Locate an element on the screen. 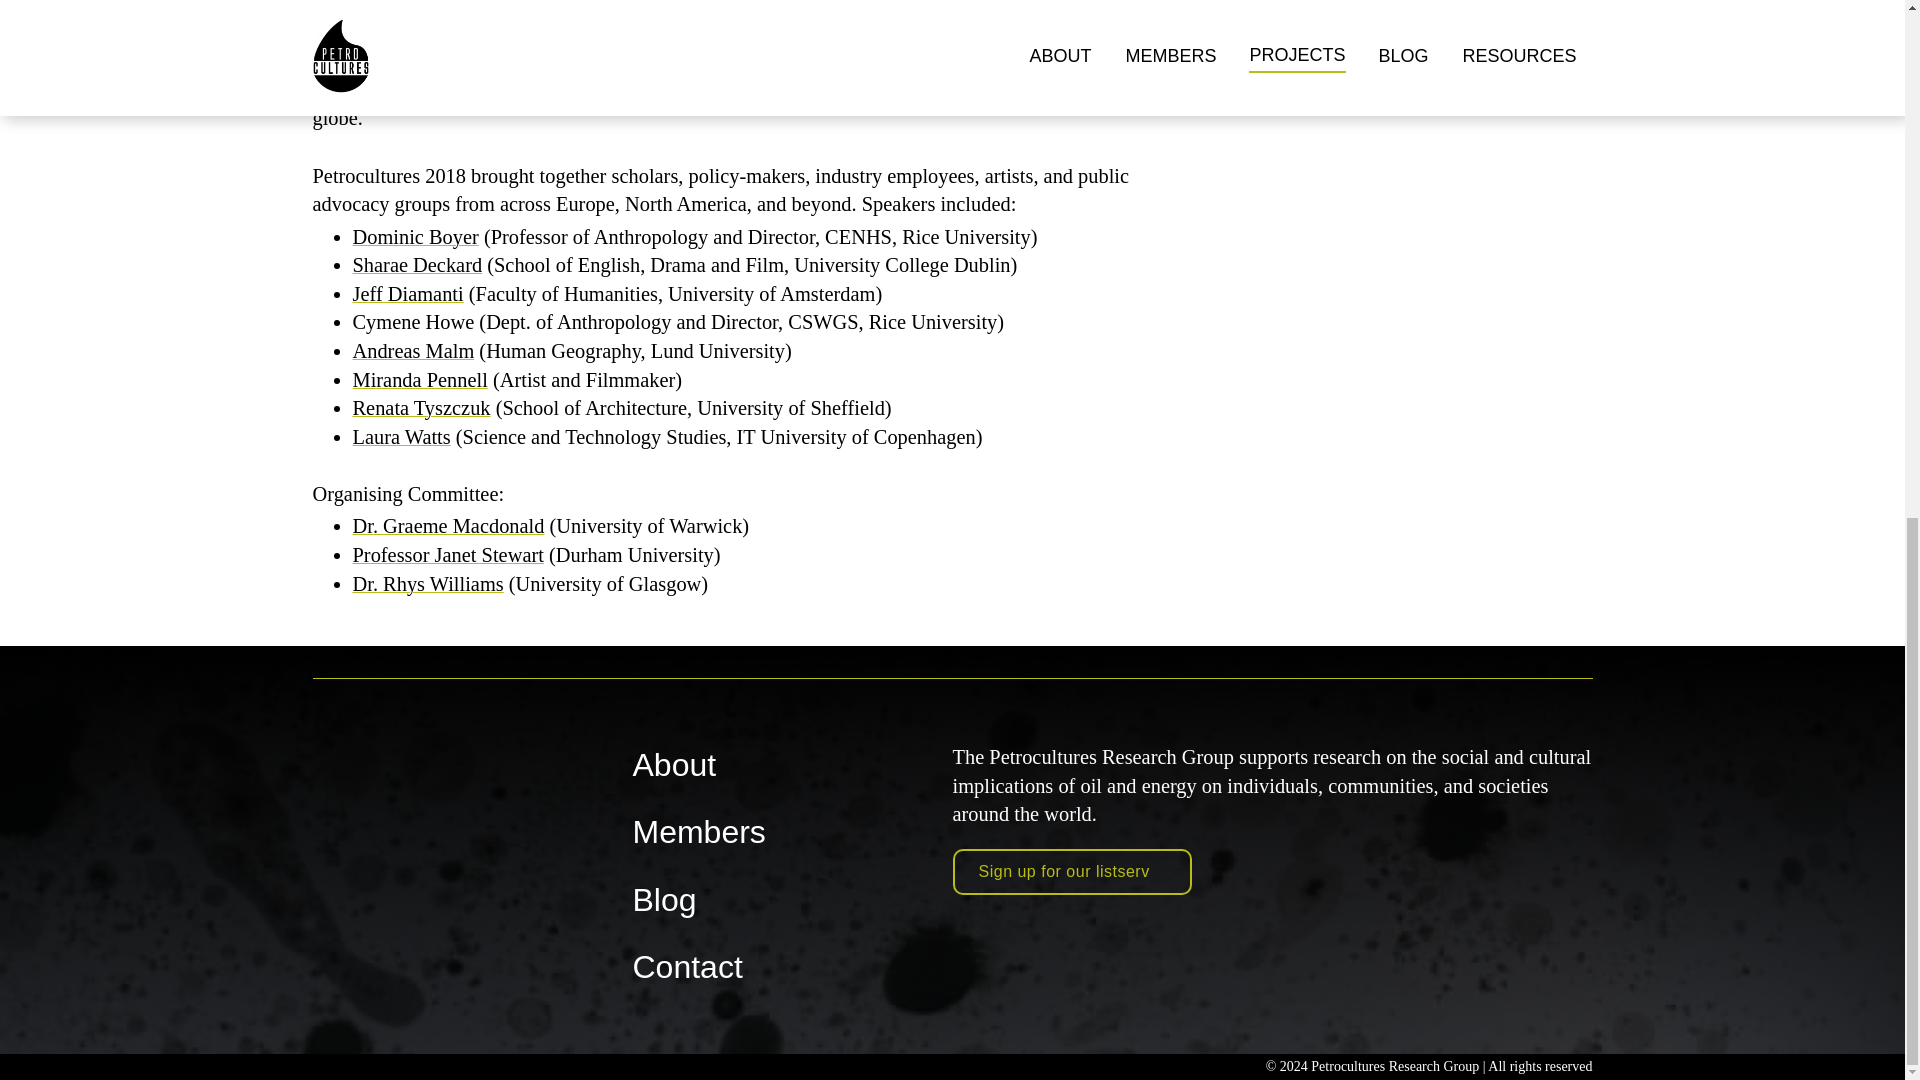 This screenshot has height=1080, width=1920. Members is located at coordinates (698, 832).